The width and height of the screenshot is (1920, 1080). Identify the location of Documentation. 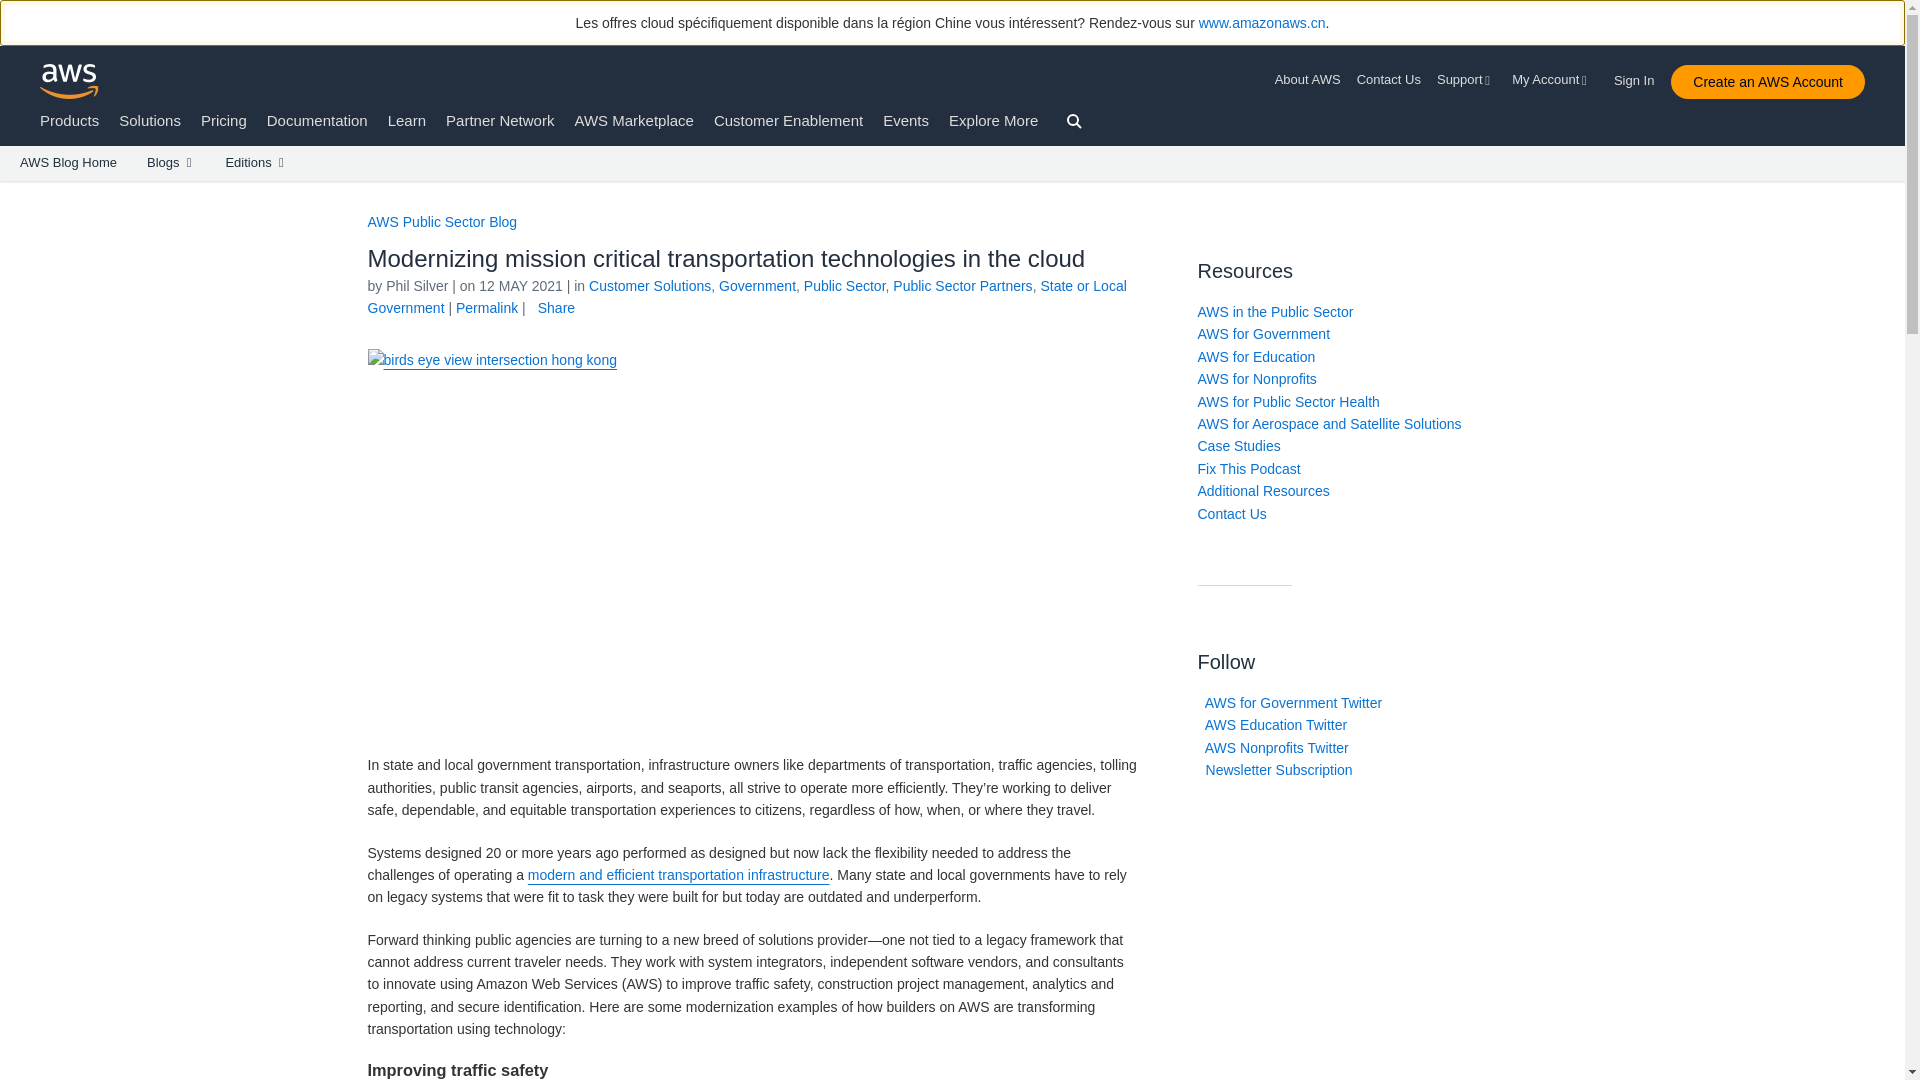
(317, 120).